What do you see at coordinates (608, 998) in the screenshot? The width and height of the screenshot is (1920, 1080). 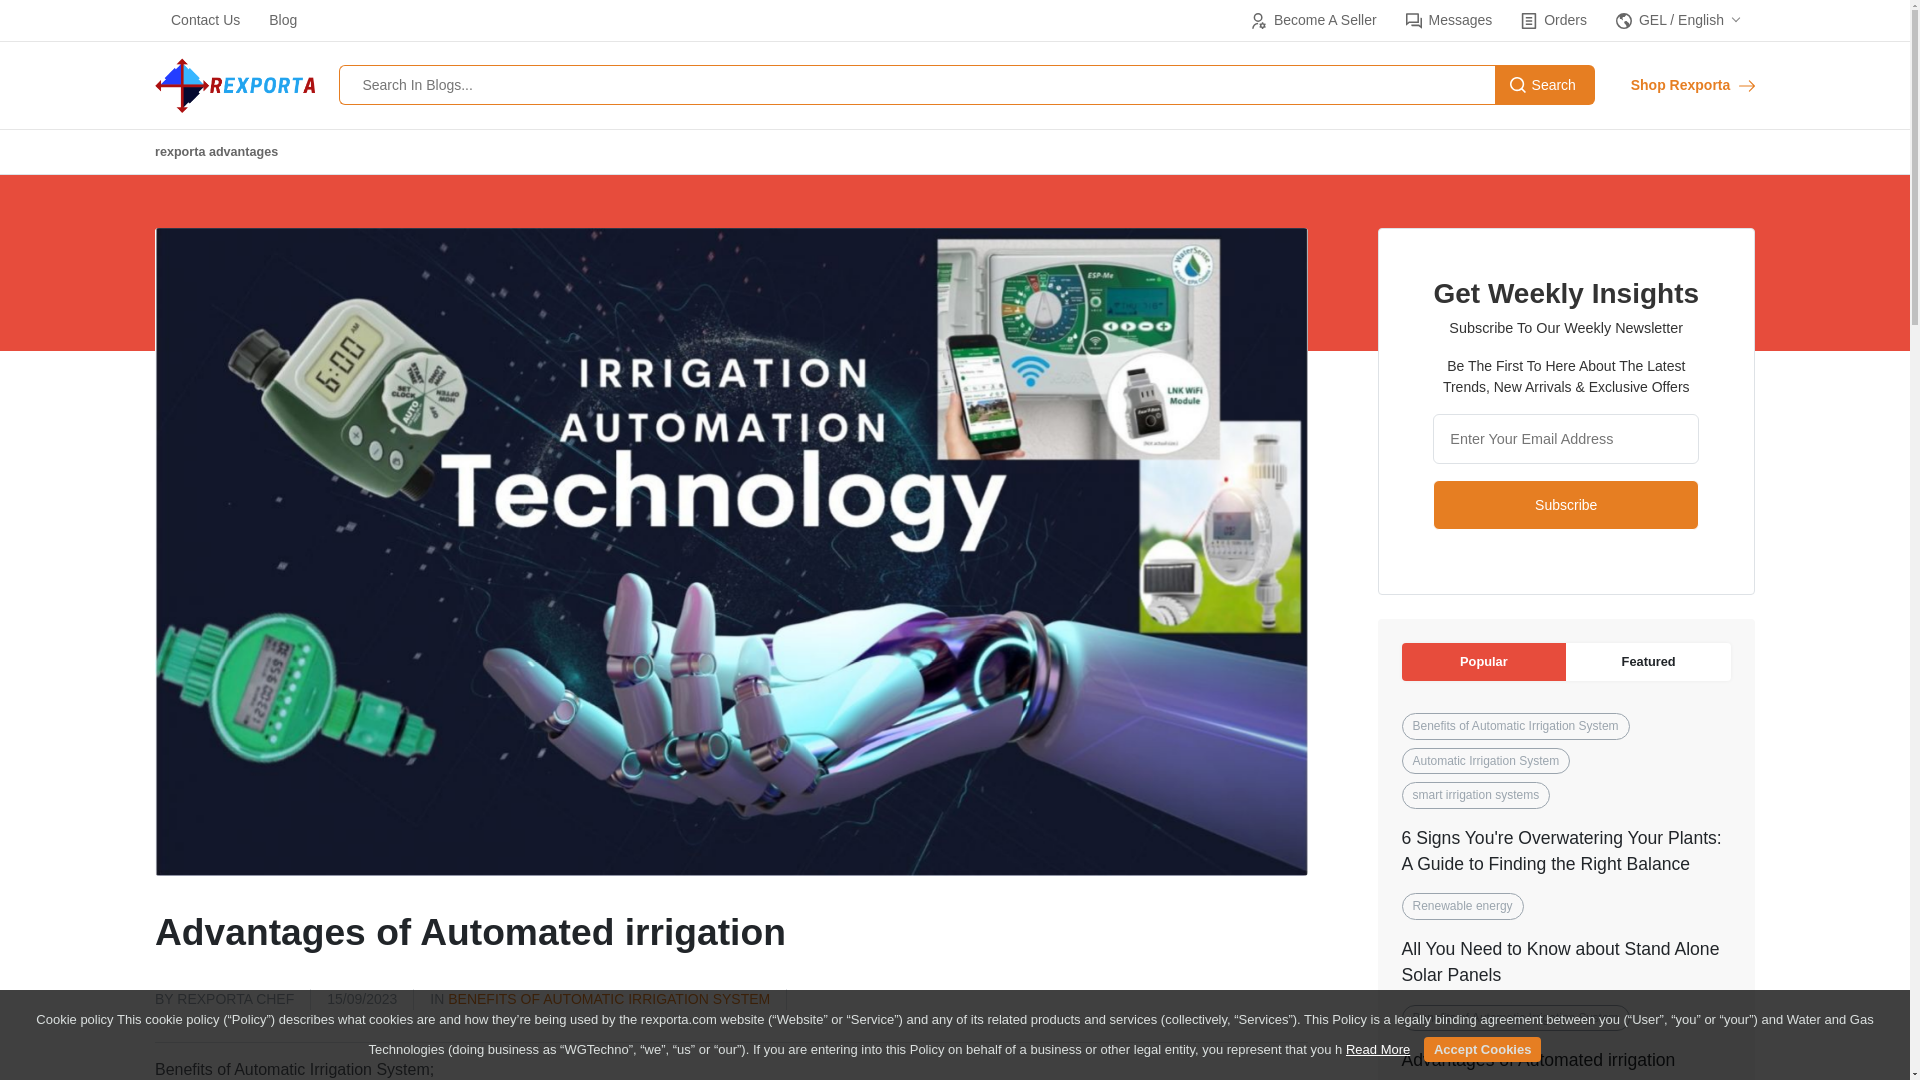 I see `BENEFITS OF AUTOMATIC IRRIGATION SYSTEM` at bounding box center [608, 998].